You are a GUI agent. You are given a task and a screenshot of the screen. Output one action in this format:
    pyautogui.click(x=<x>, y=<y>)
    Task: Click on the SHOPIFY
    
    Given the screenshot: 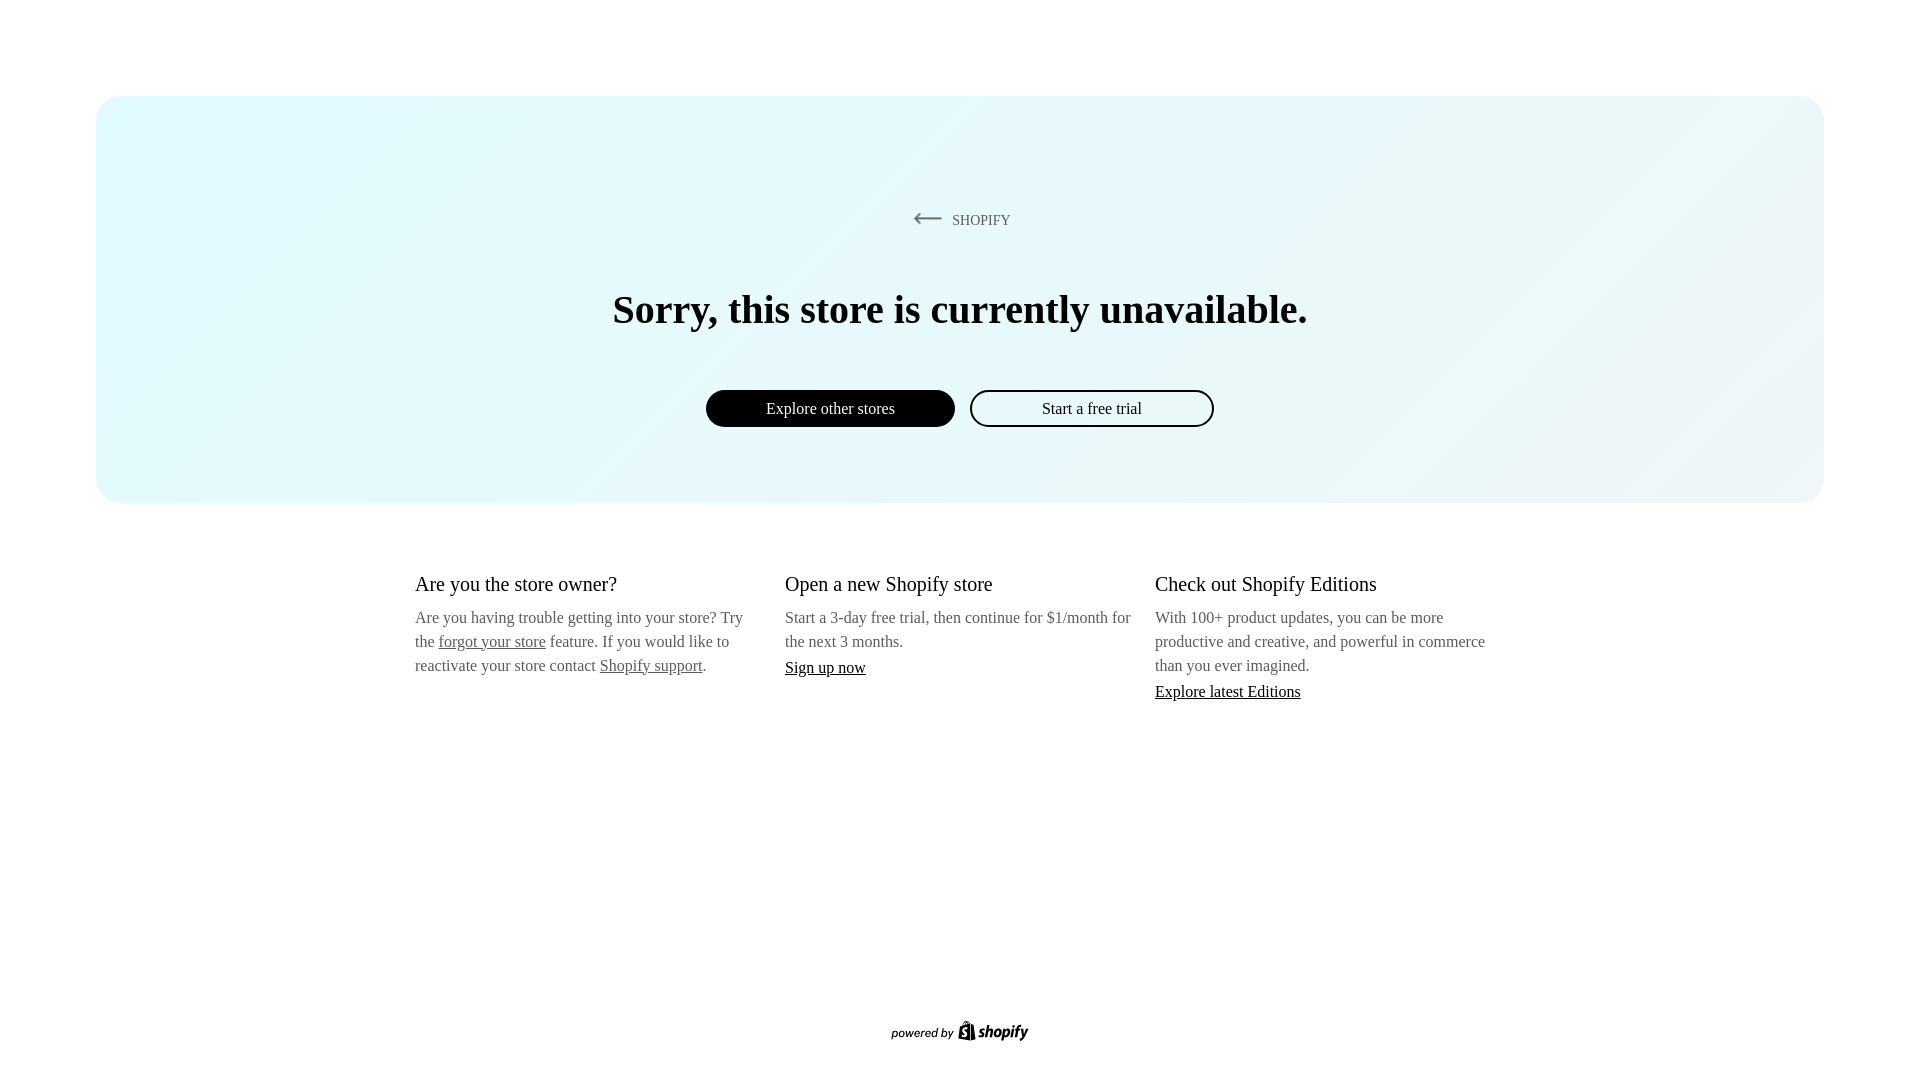 What is the action you would take?
    pyautogui.click(x=958, y=219)
    